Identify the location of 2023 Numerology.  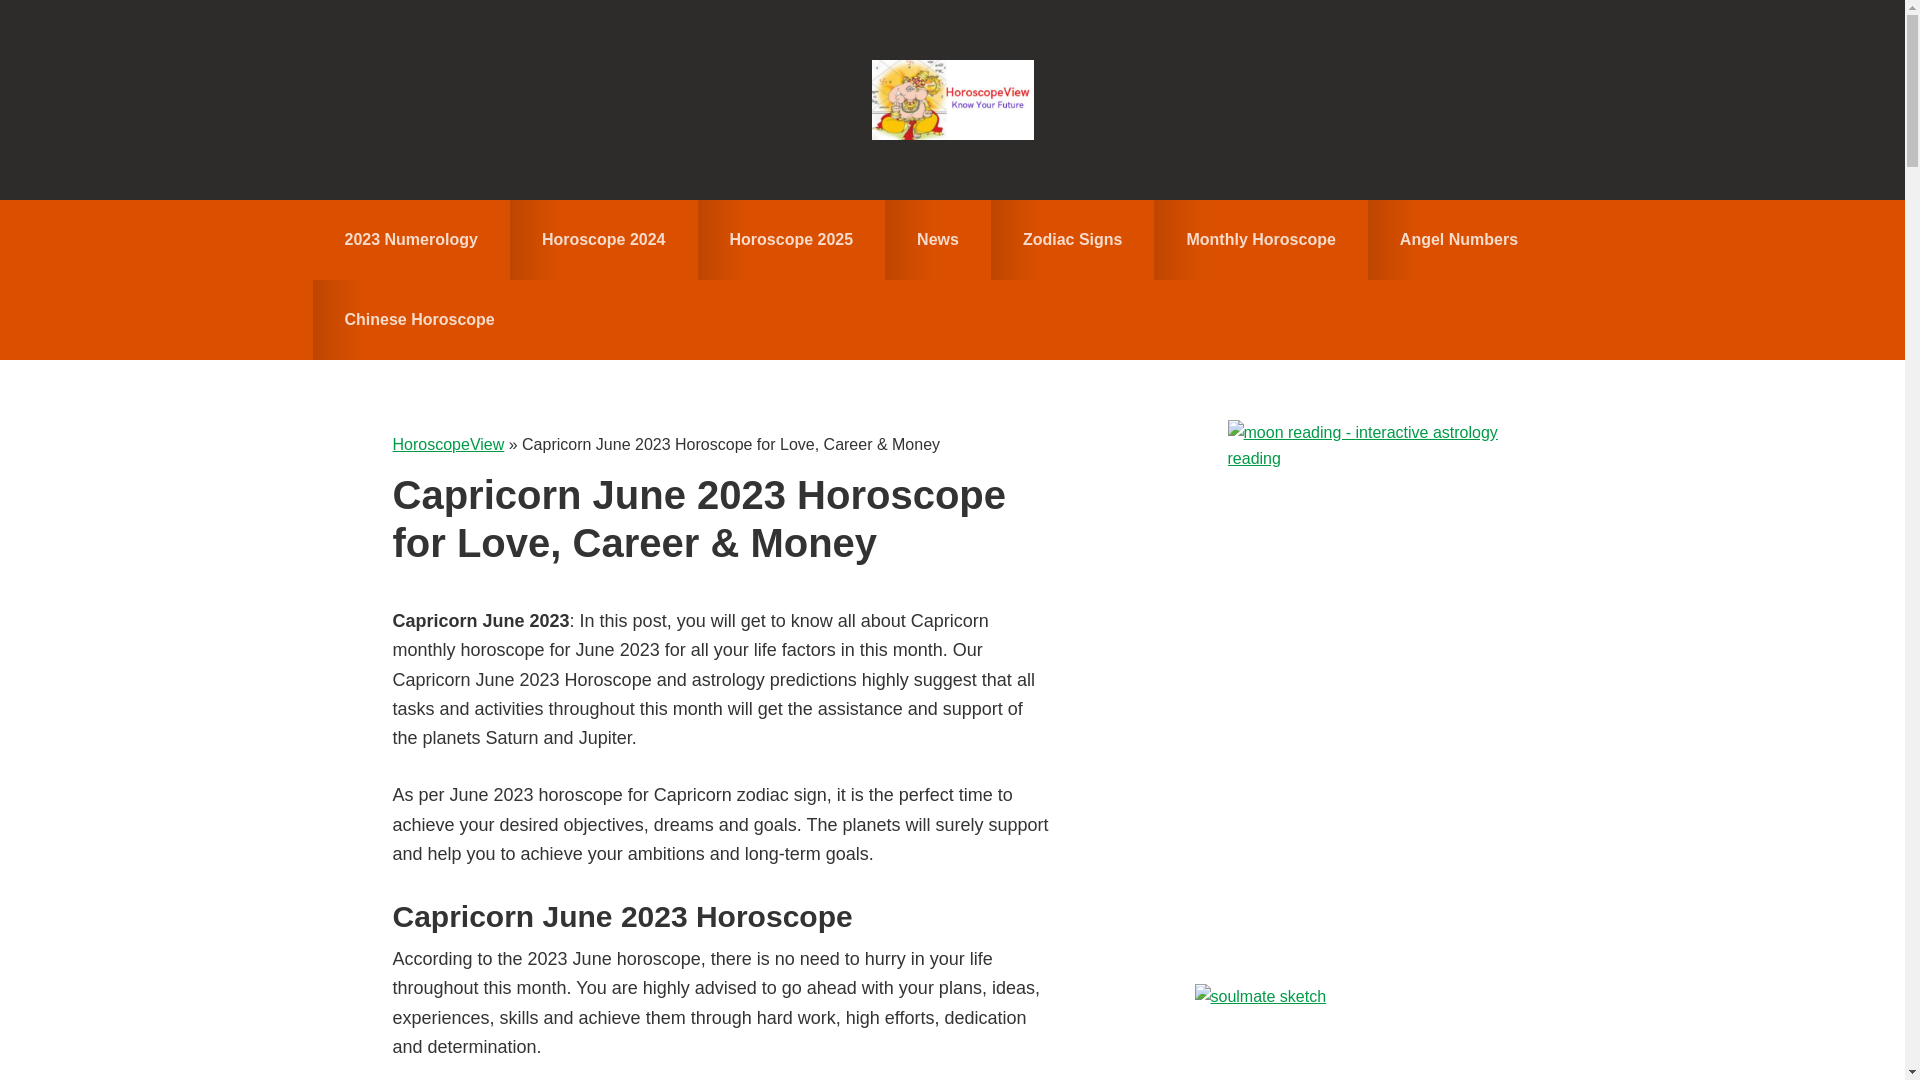
(410, 239).